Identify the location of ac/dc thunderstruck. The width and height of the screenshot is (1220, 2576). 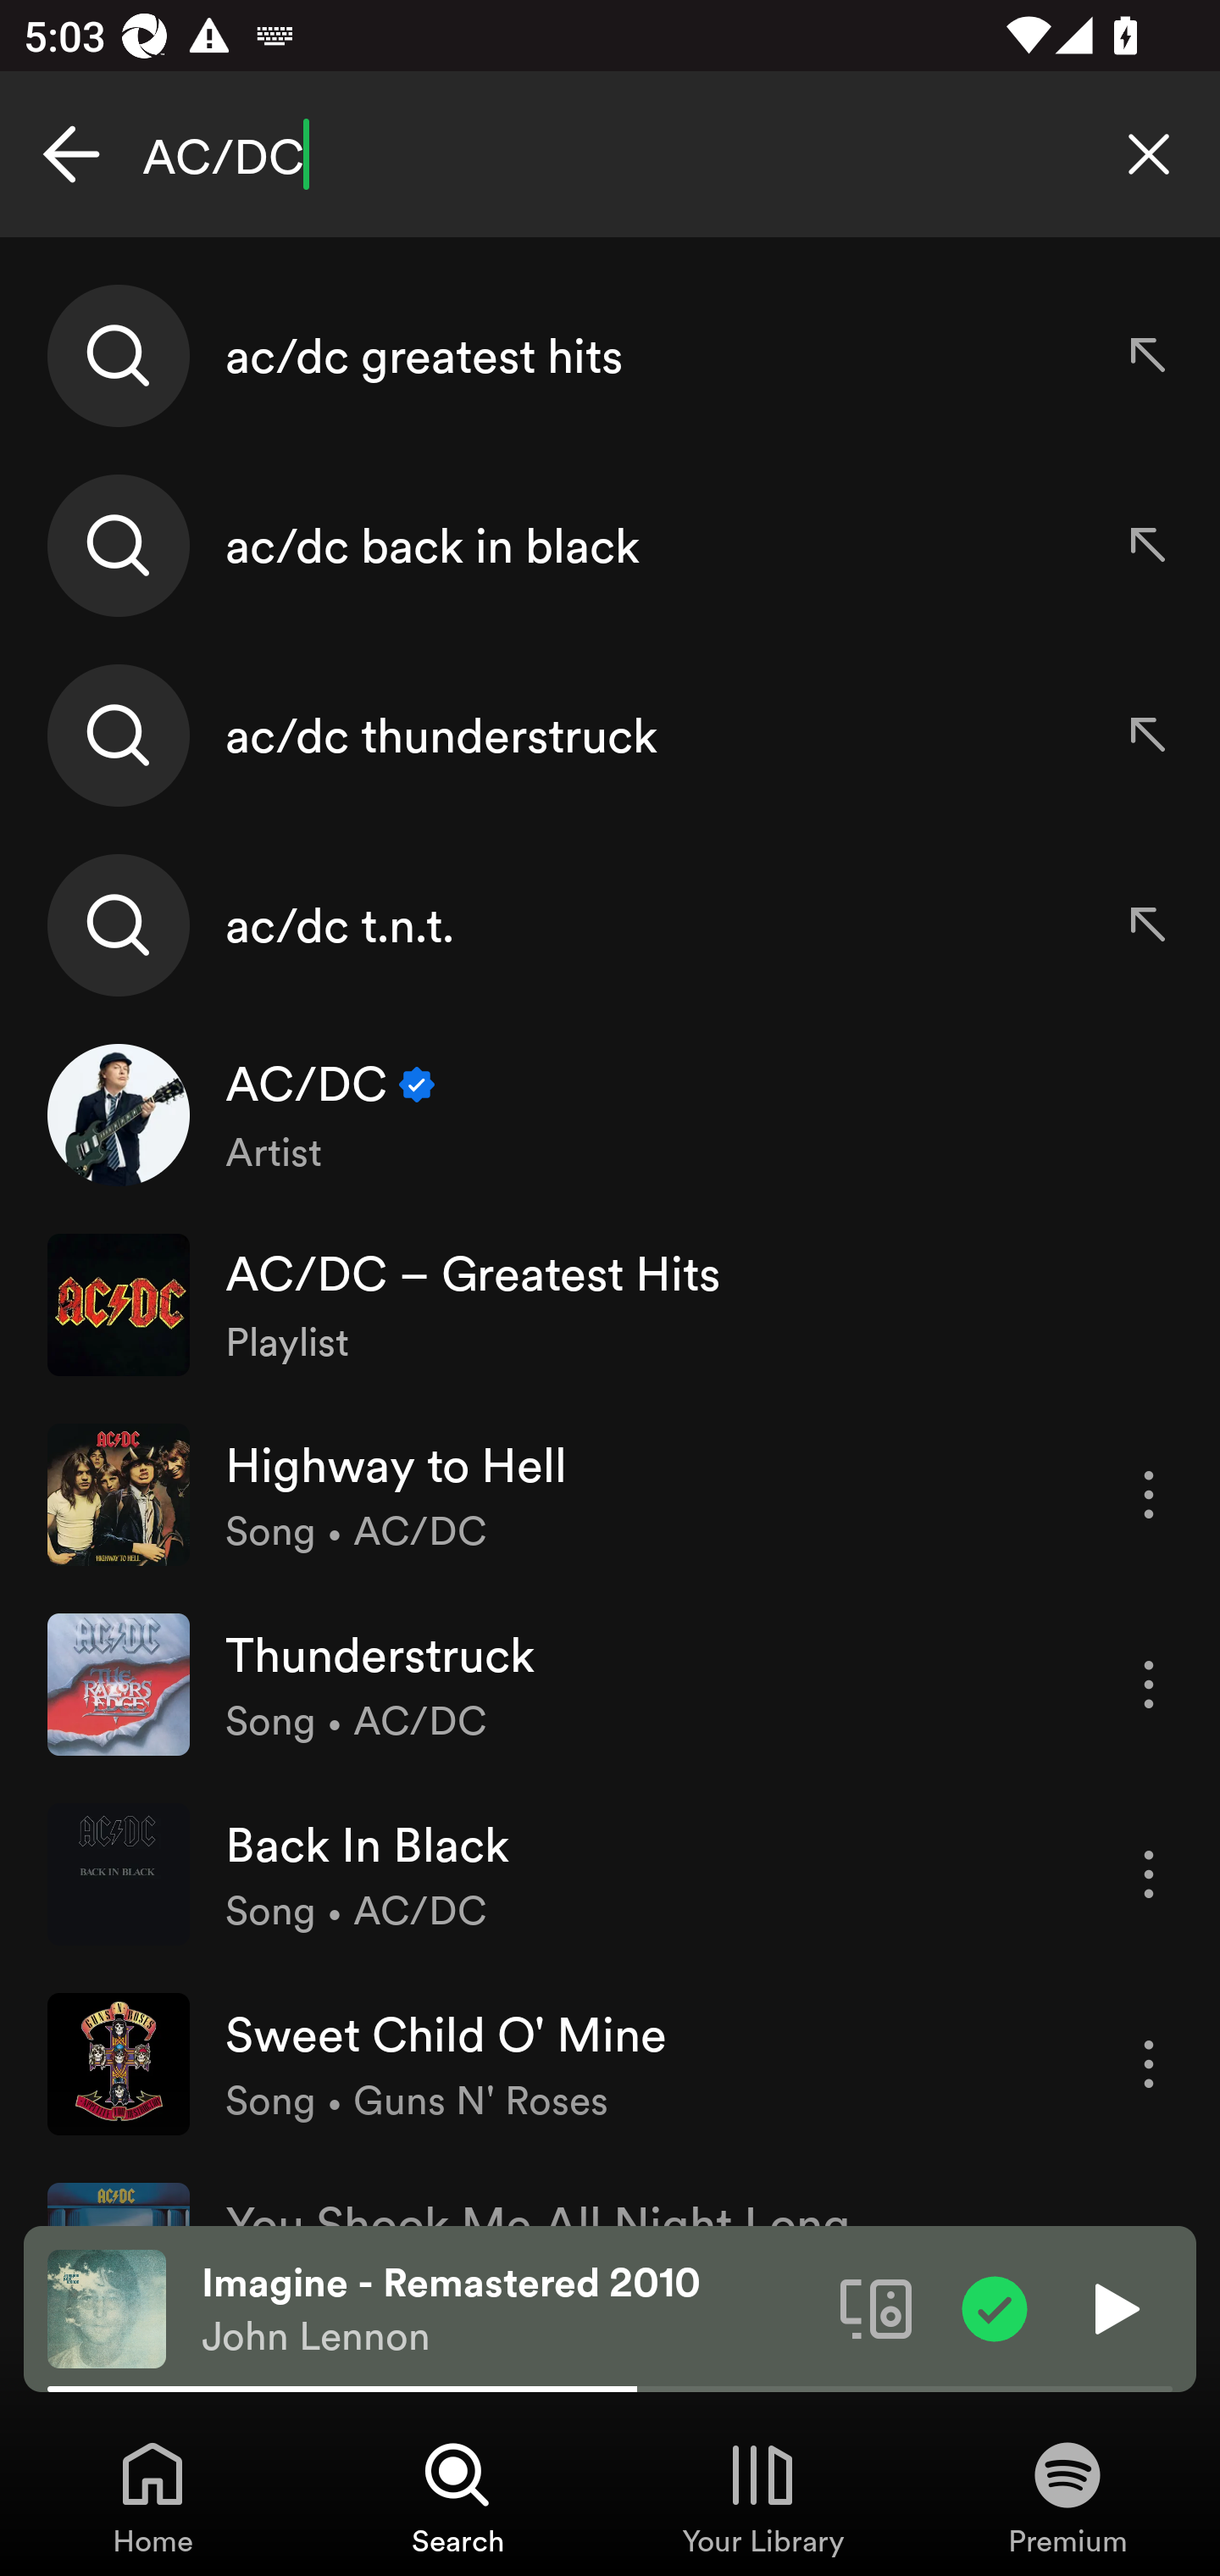
(610, 735).